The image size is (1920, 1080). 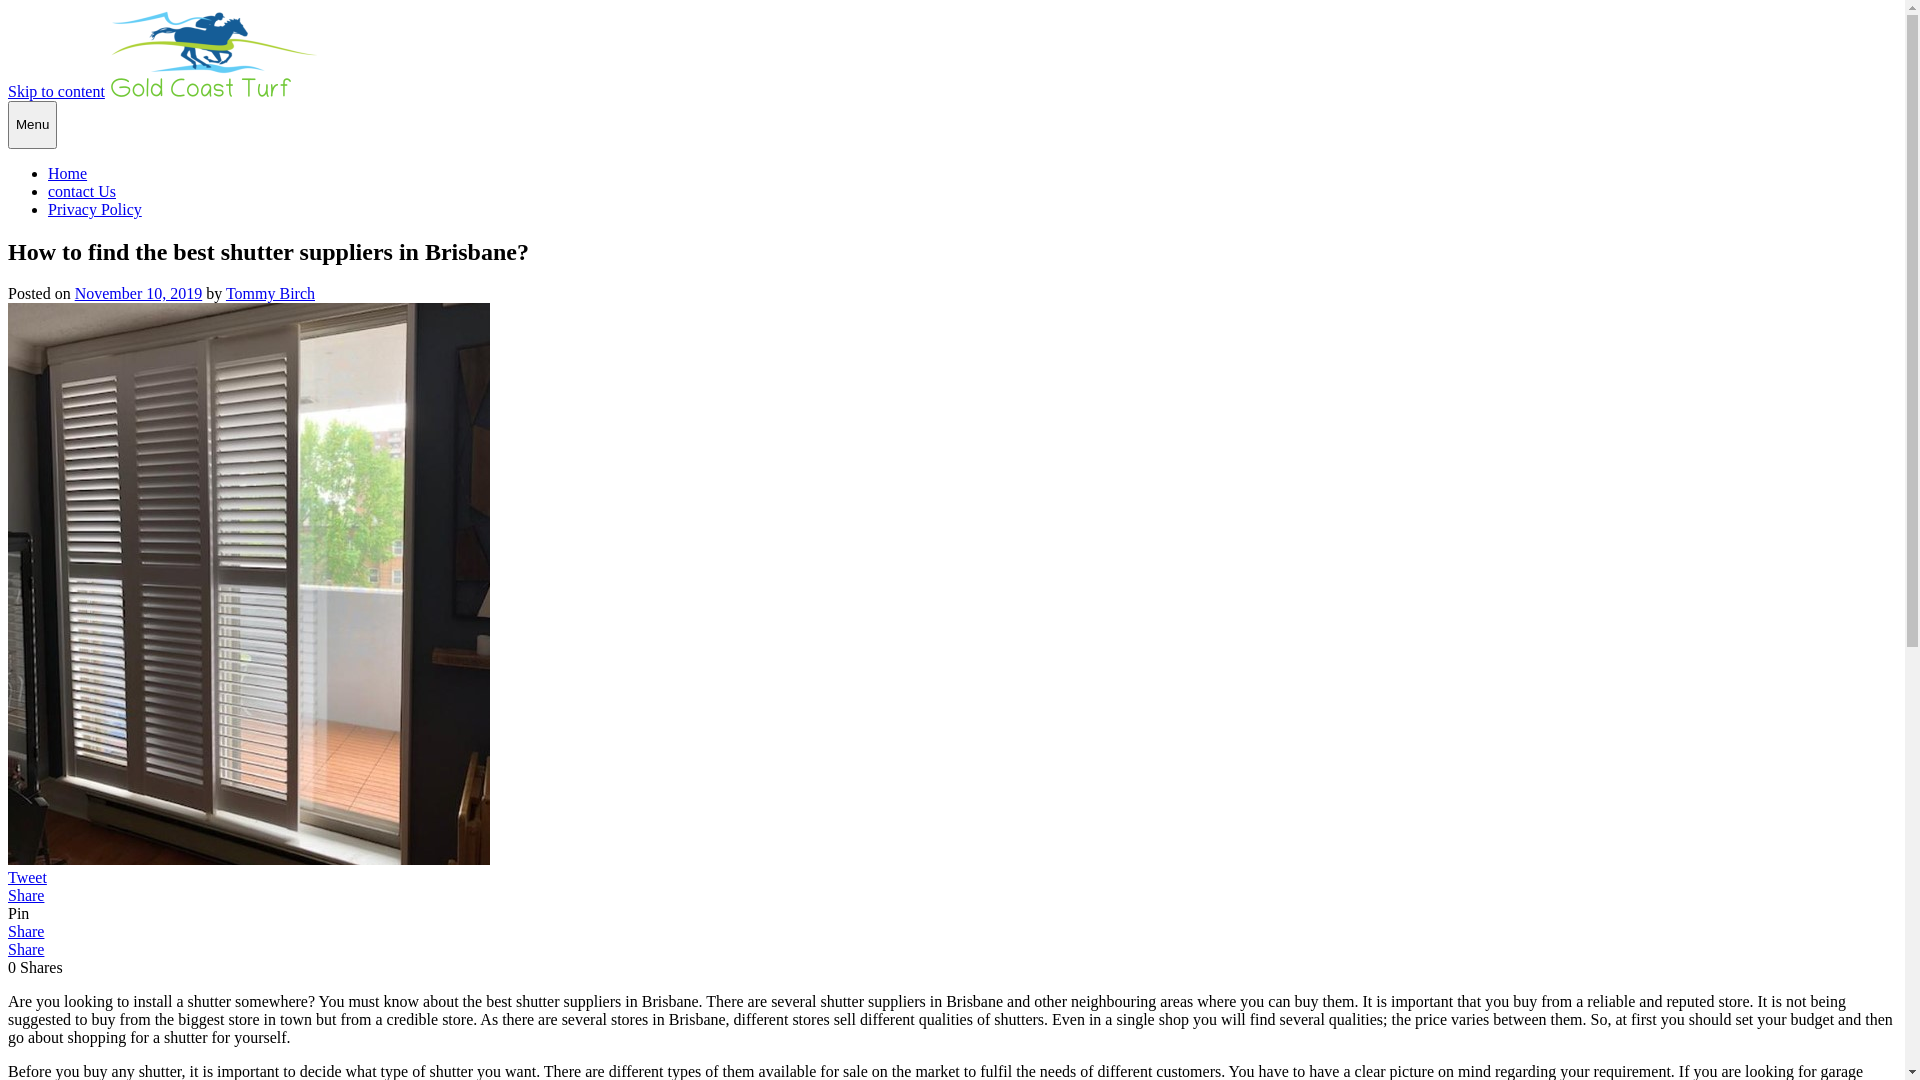 What do you see at coordinates (28, 878) in the screenshot?
I see `Tweet` at bounding box center [28, 878].